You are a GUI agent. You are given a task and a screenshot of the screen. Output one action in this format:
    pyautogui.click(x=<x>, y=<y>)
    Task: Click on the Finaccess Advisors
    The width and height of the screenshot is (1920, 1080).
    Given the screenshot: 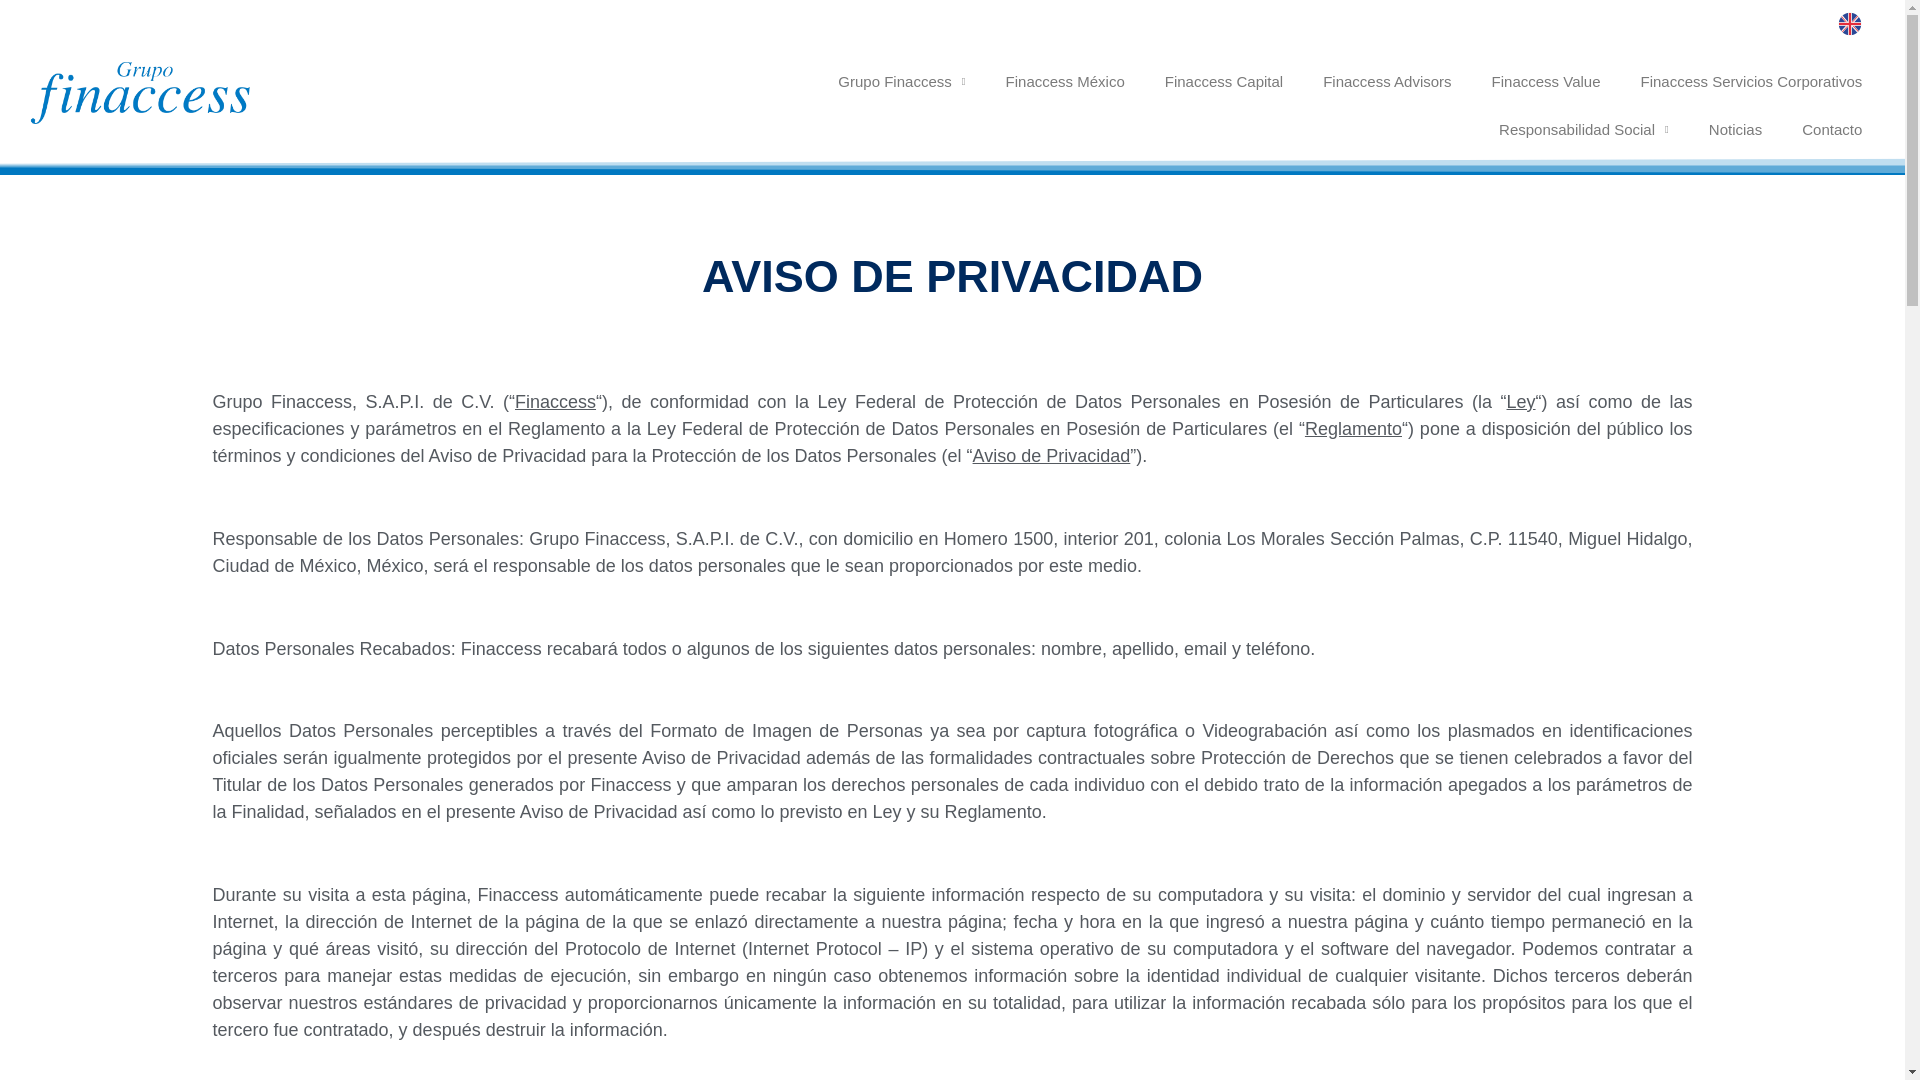 What is the action you would take?
    pyautogui.click(x=1386, y=82)
    